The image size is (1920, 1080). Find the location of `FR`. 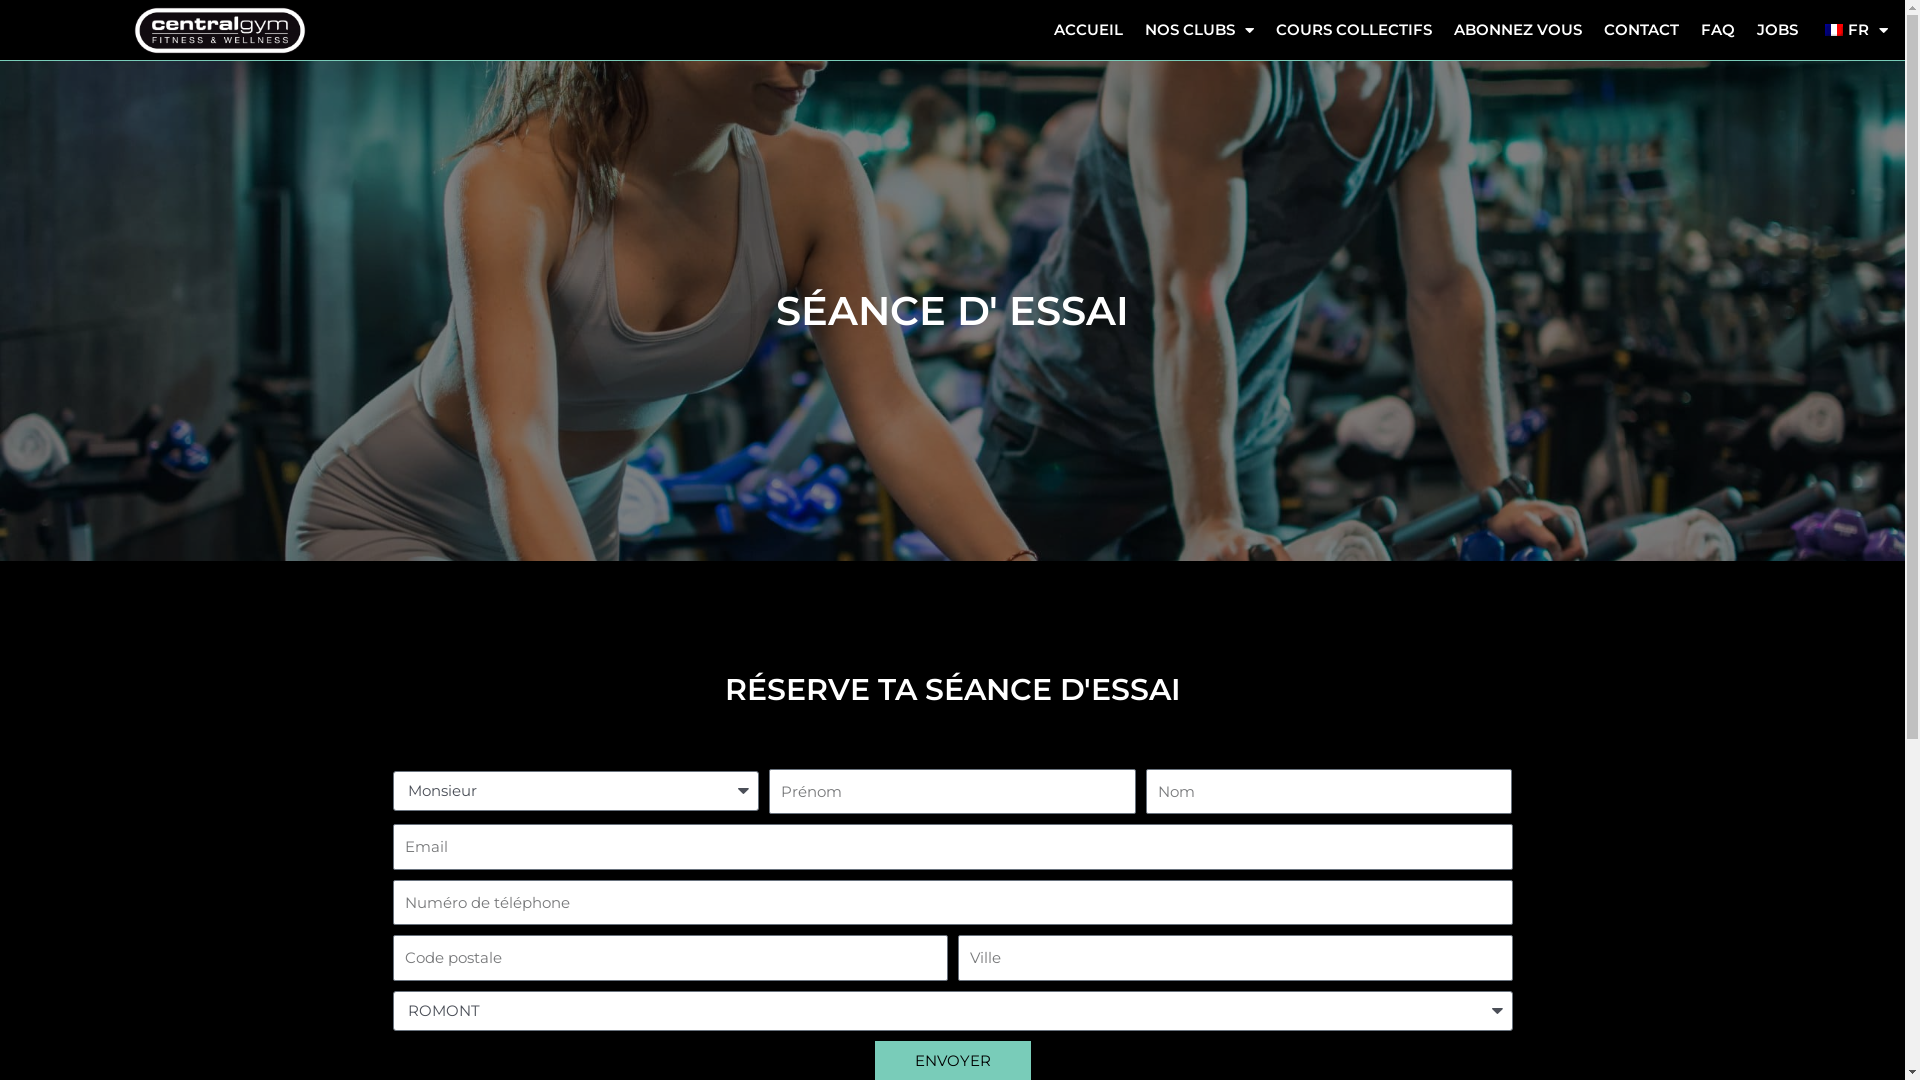

FR is located at coordinates (1854, 30).